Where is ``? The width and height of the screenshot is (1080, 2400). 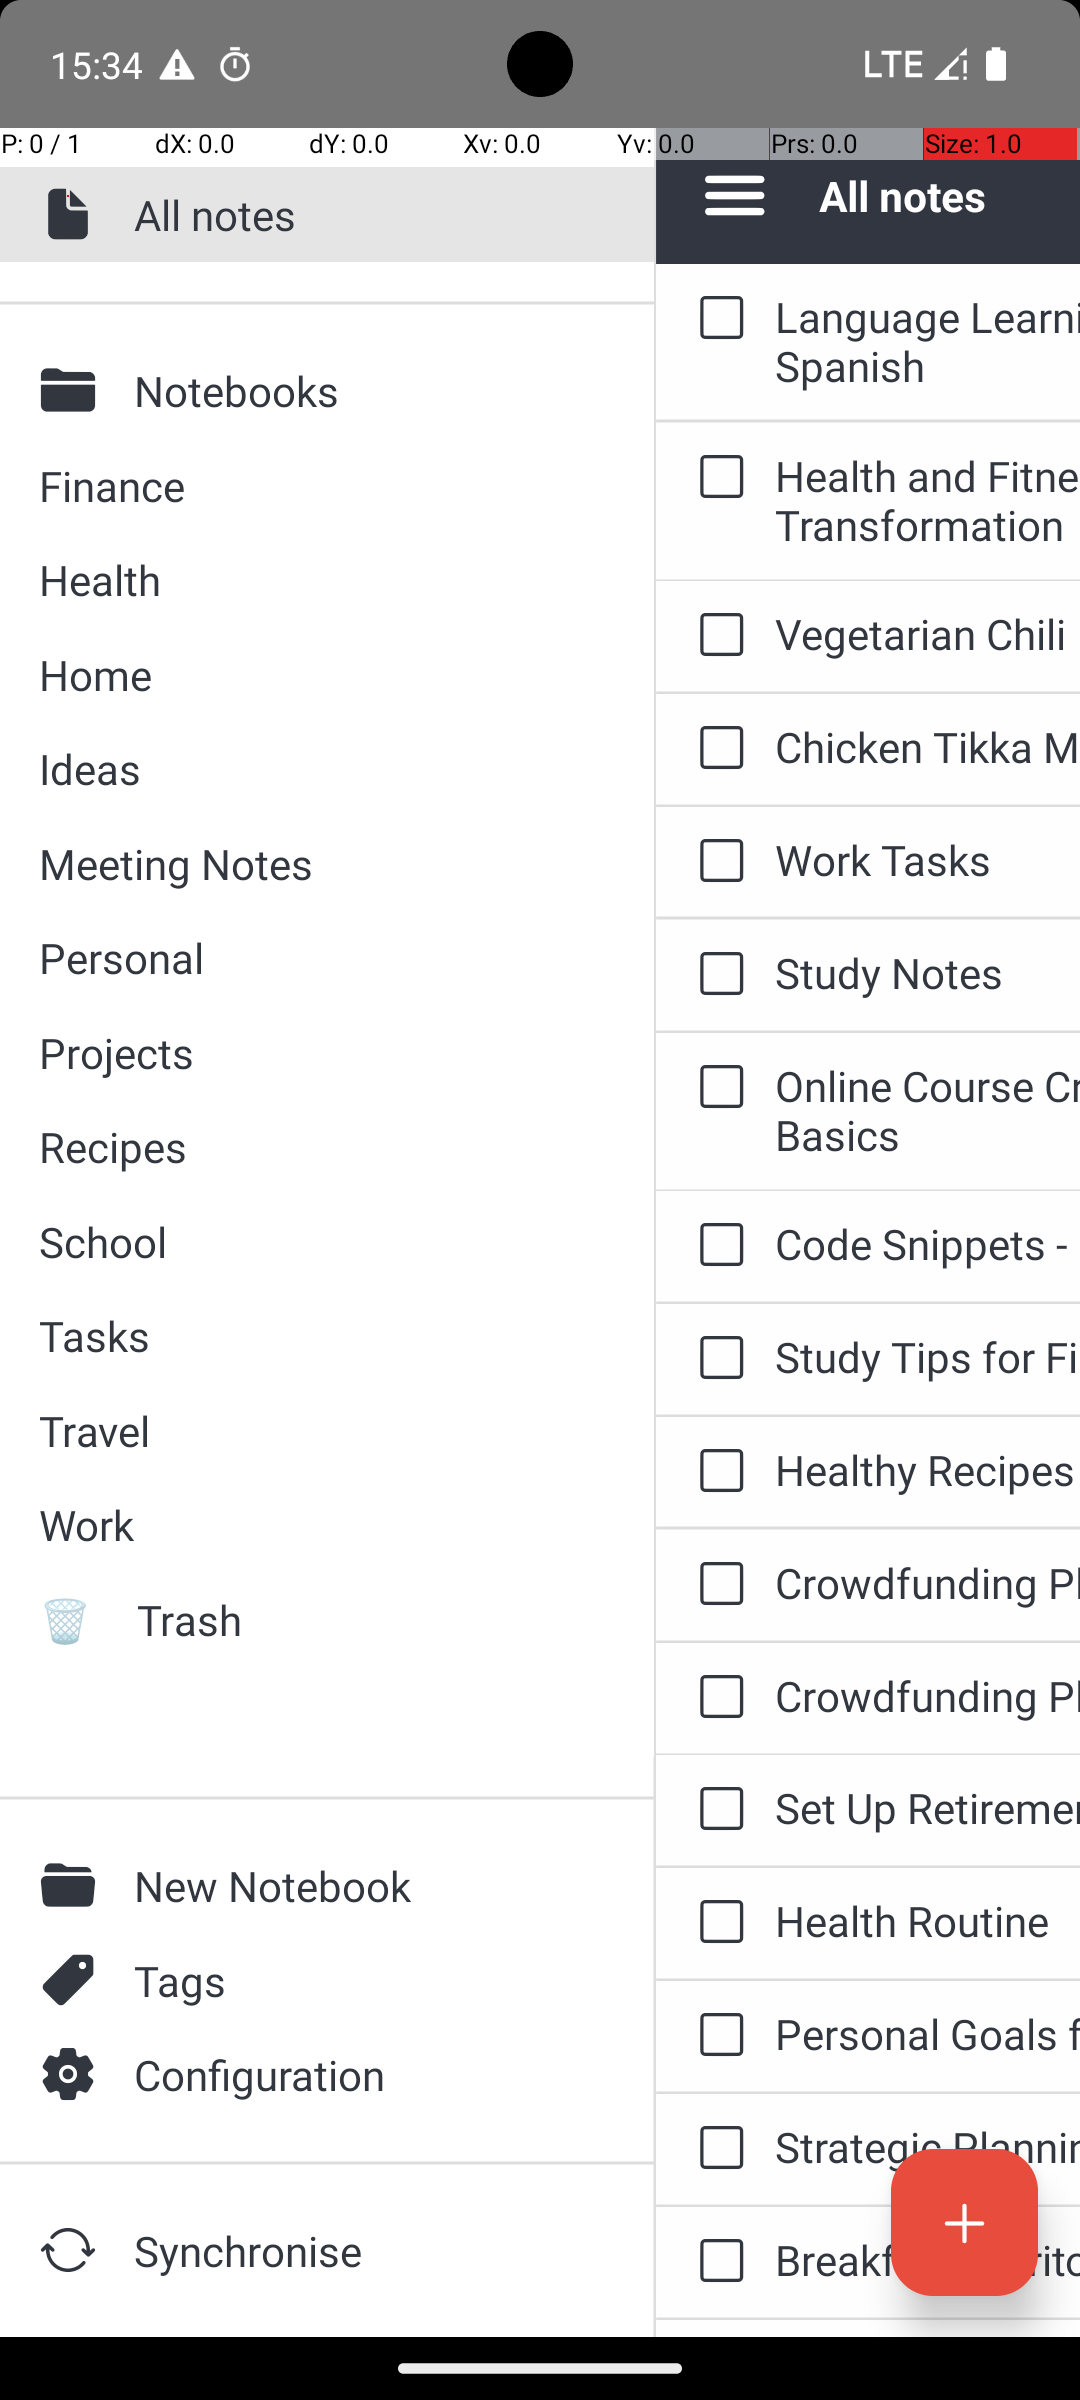  is located at coordinates (73, 390).